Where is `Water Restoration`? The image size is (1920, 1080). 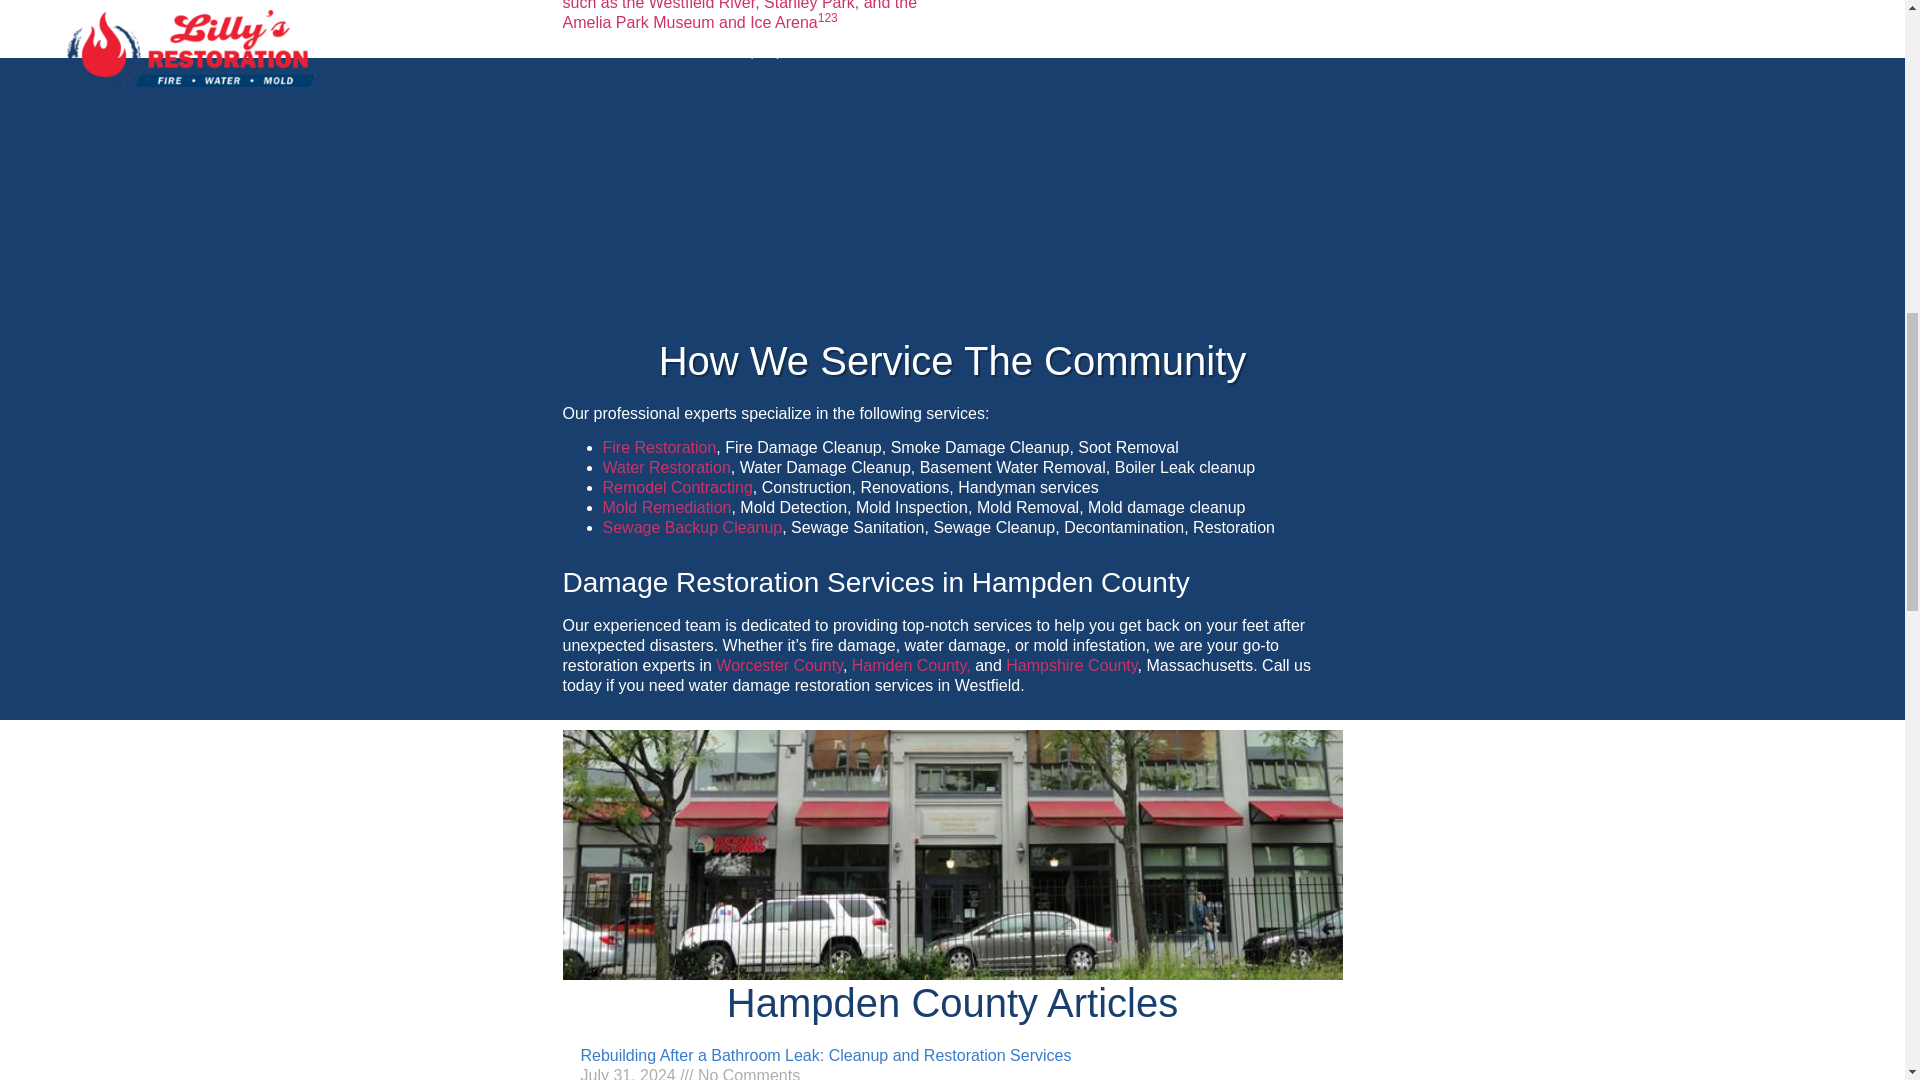
Water Restoration is located at coordinates (666, 468).